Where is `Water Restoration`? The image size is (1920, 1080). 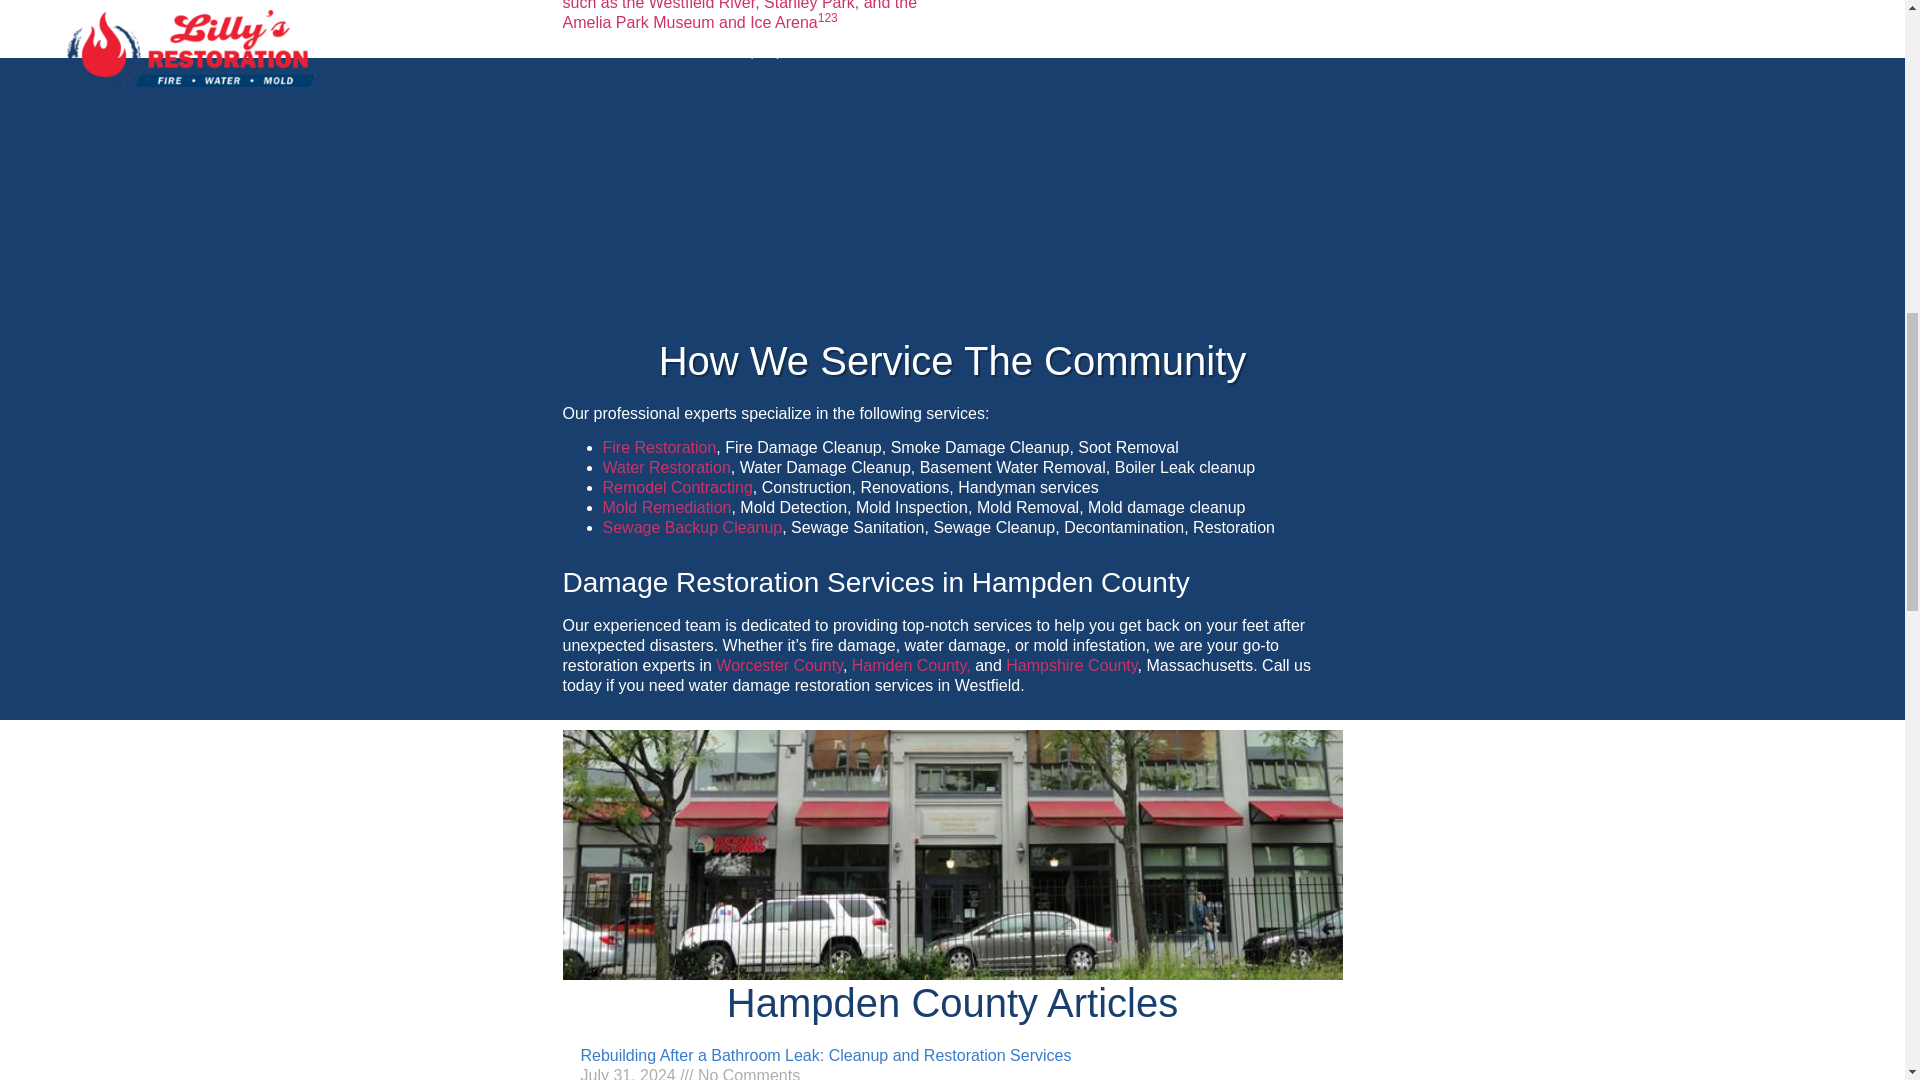
Water Restoration is located at coordinates (666, 468).